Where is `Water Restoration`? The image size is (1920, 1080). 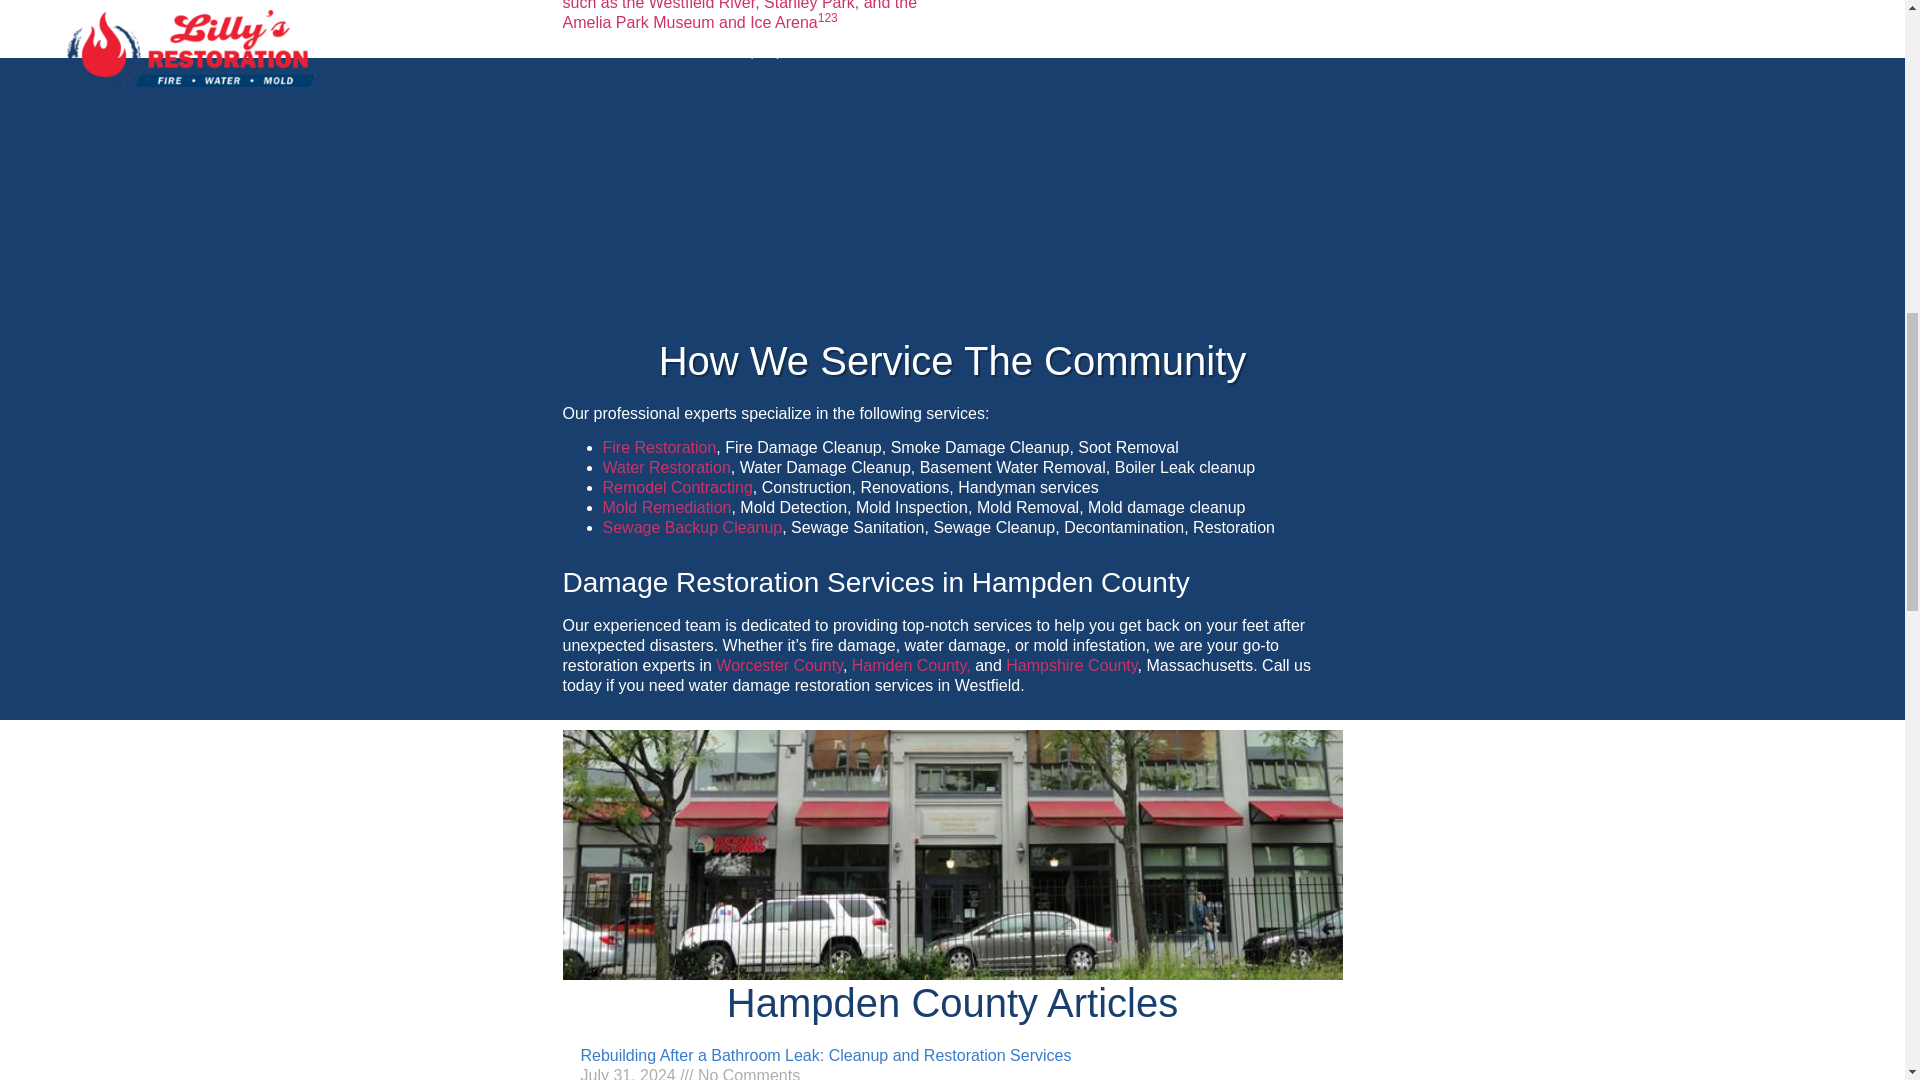
Water Restoration is located at coordinates (666, 468).